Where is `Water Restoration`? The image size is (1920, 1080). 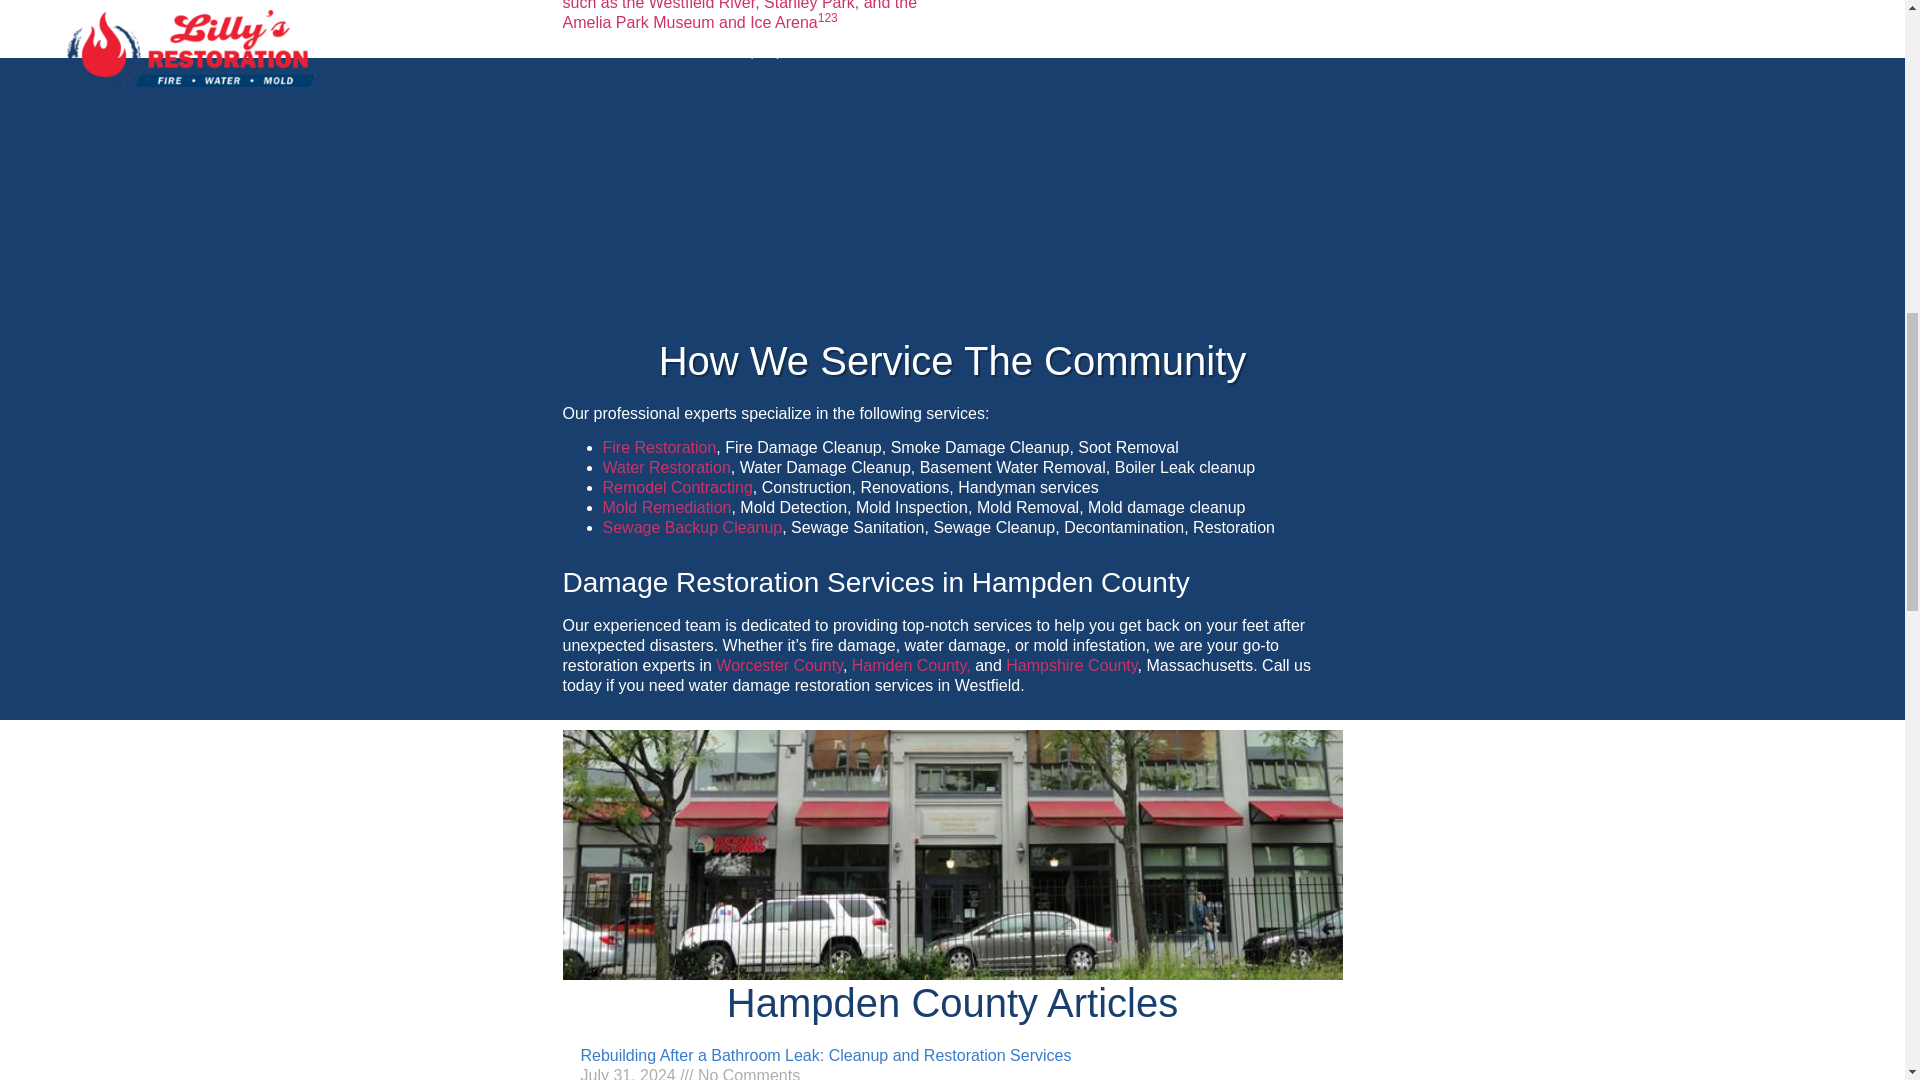
Water Restoration is located at coordinates (666, 468).